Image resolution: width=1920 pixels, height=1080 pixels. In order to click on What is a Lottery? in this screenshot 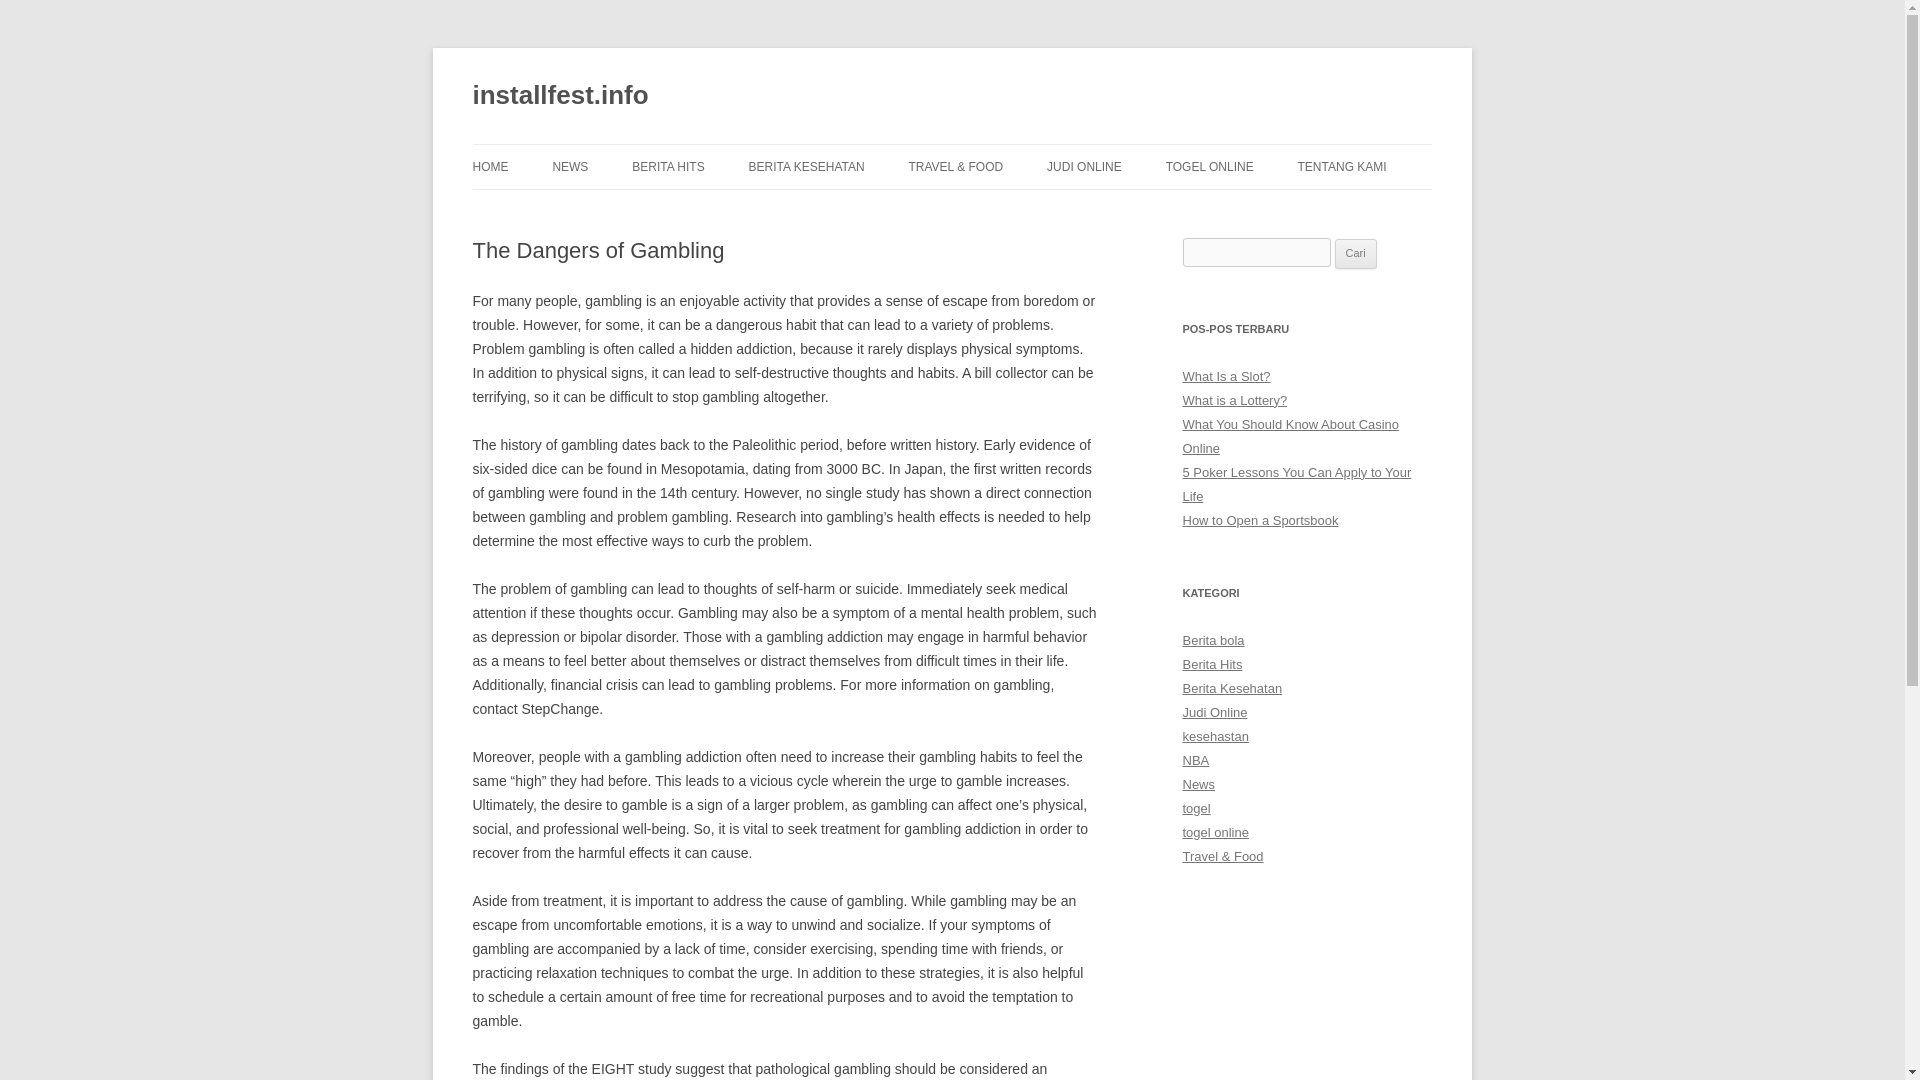, I will do `click(1234, 400)`.